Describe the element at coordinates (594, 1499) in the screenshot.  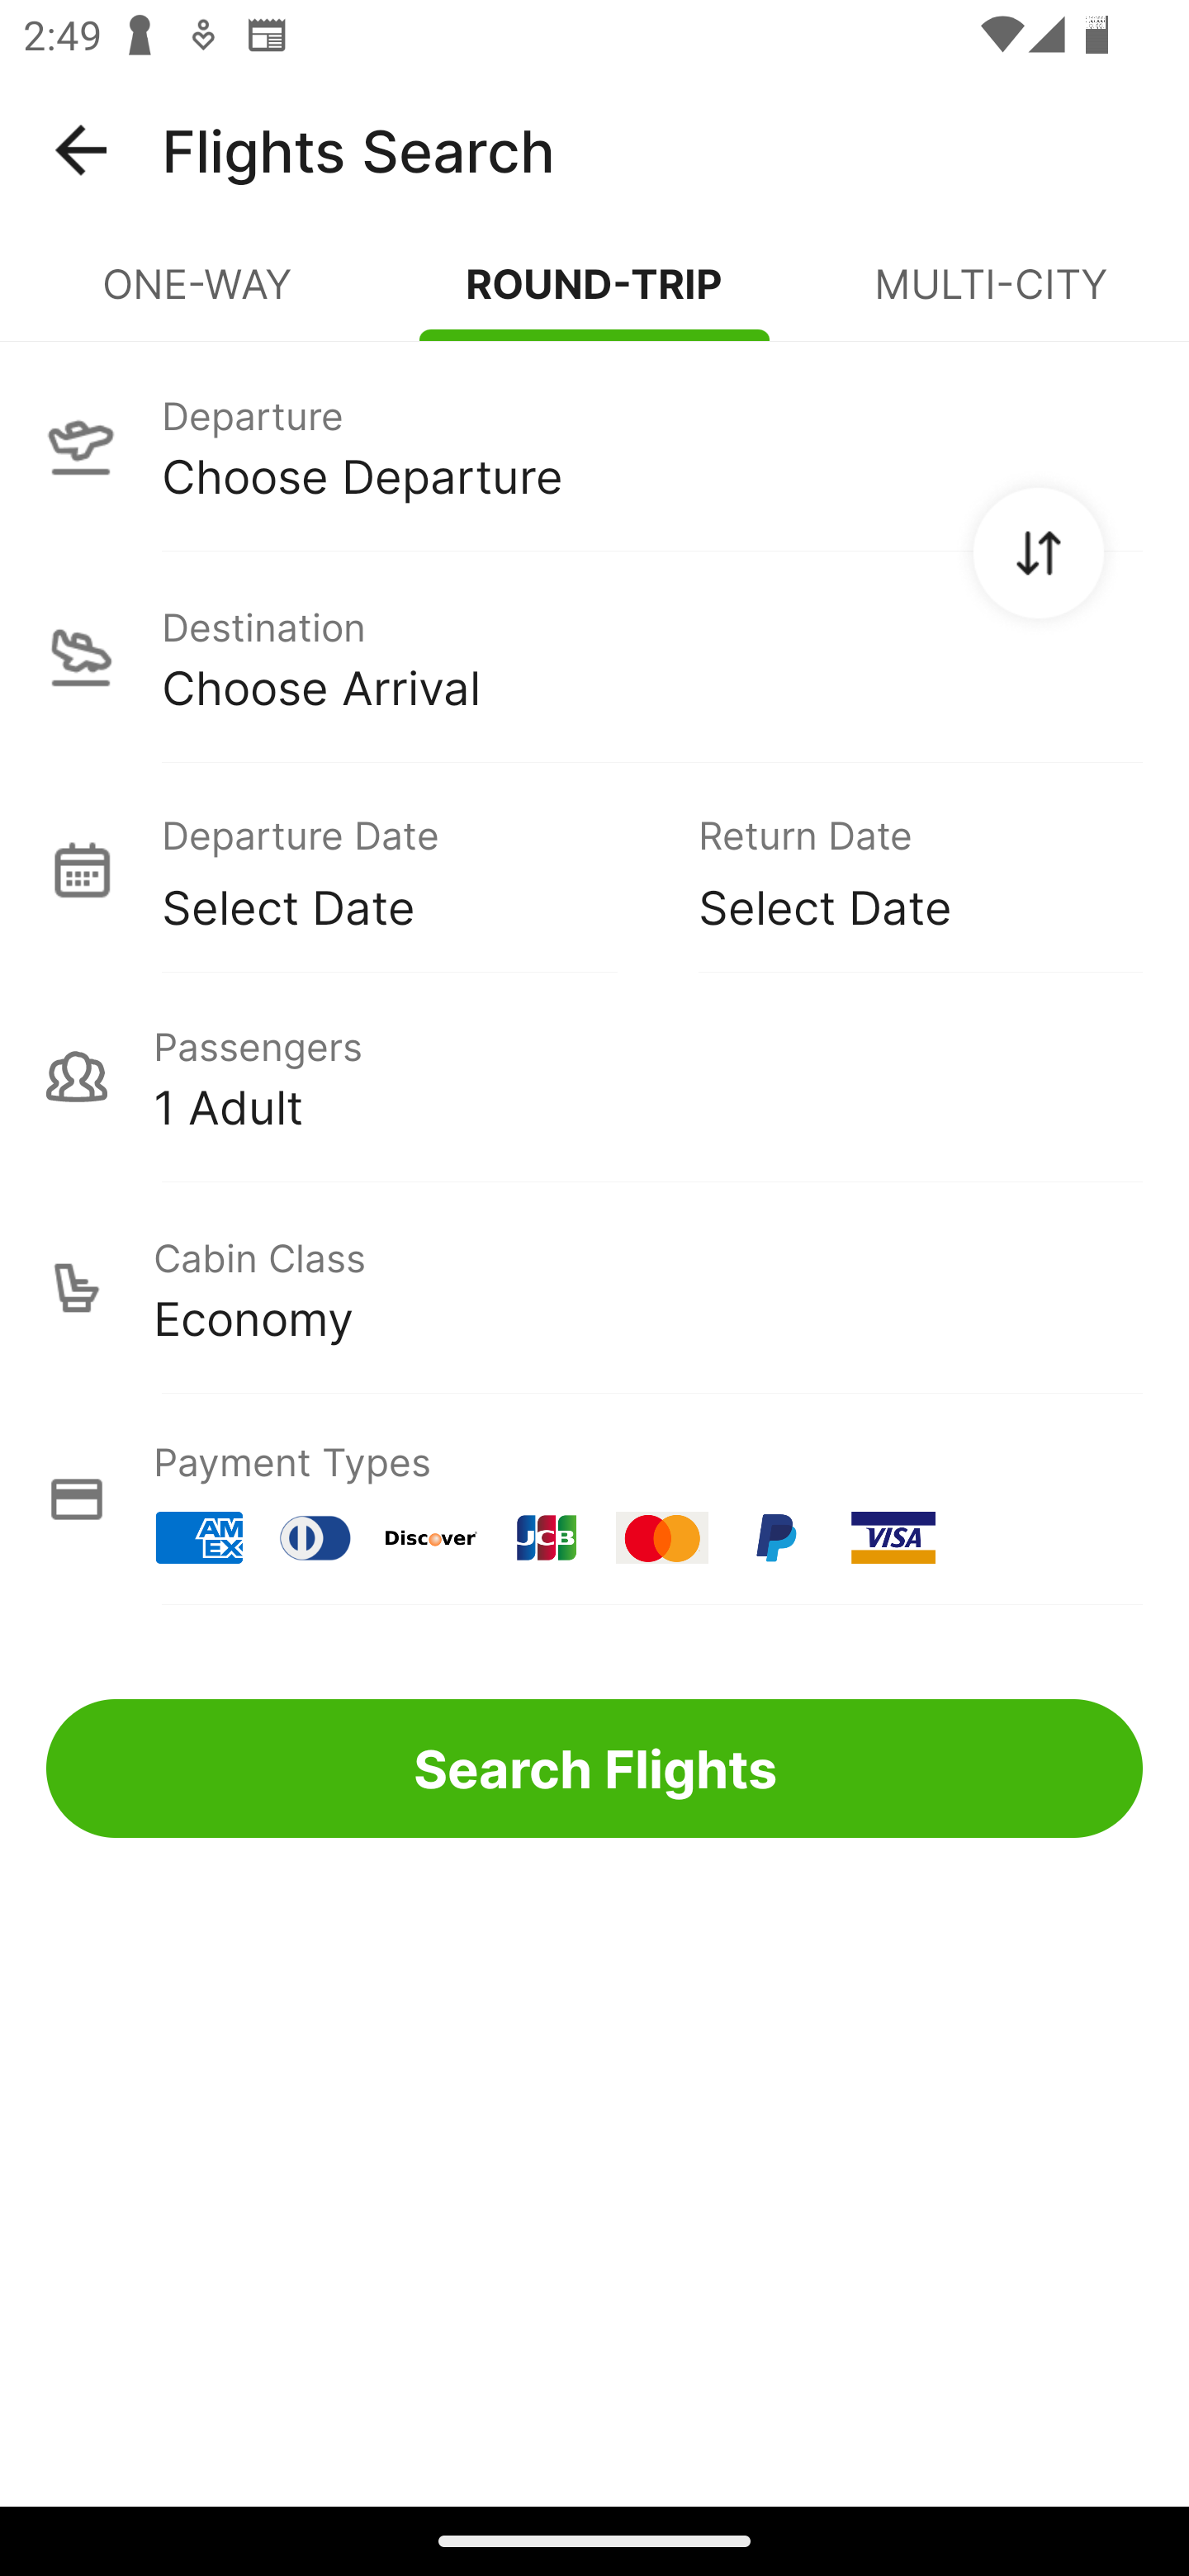
I see `Payment Types` at that location.